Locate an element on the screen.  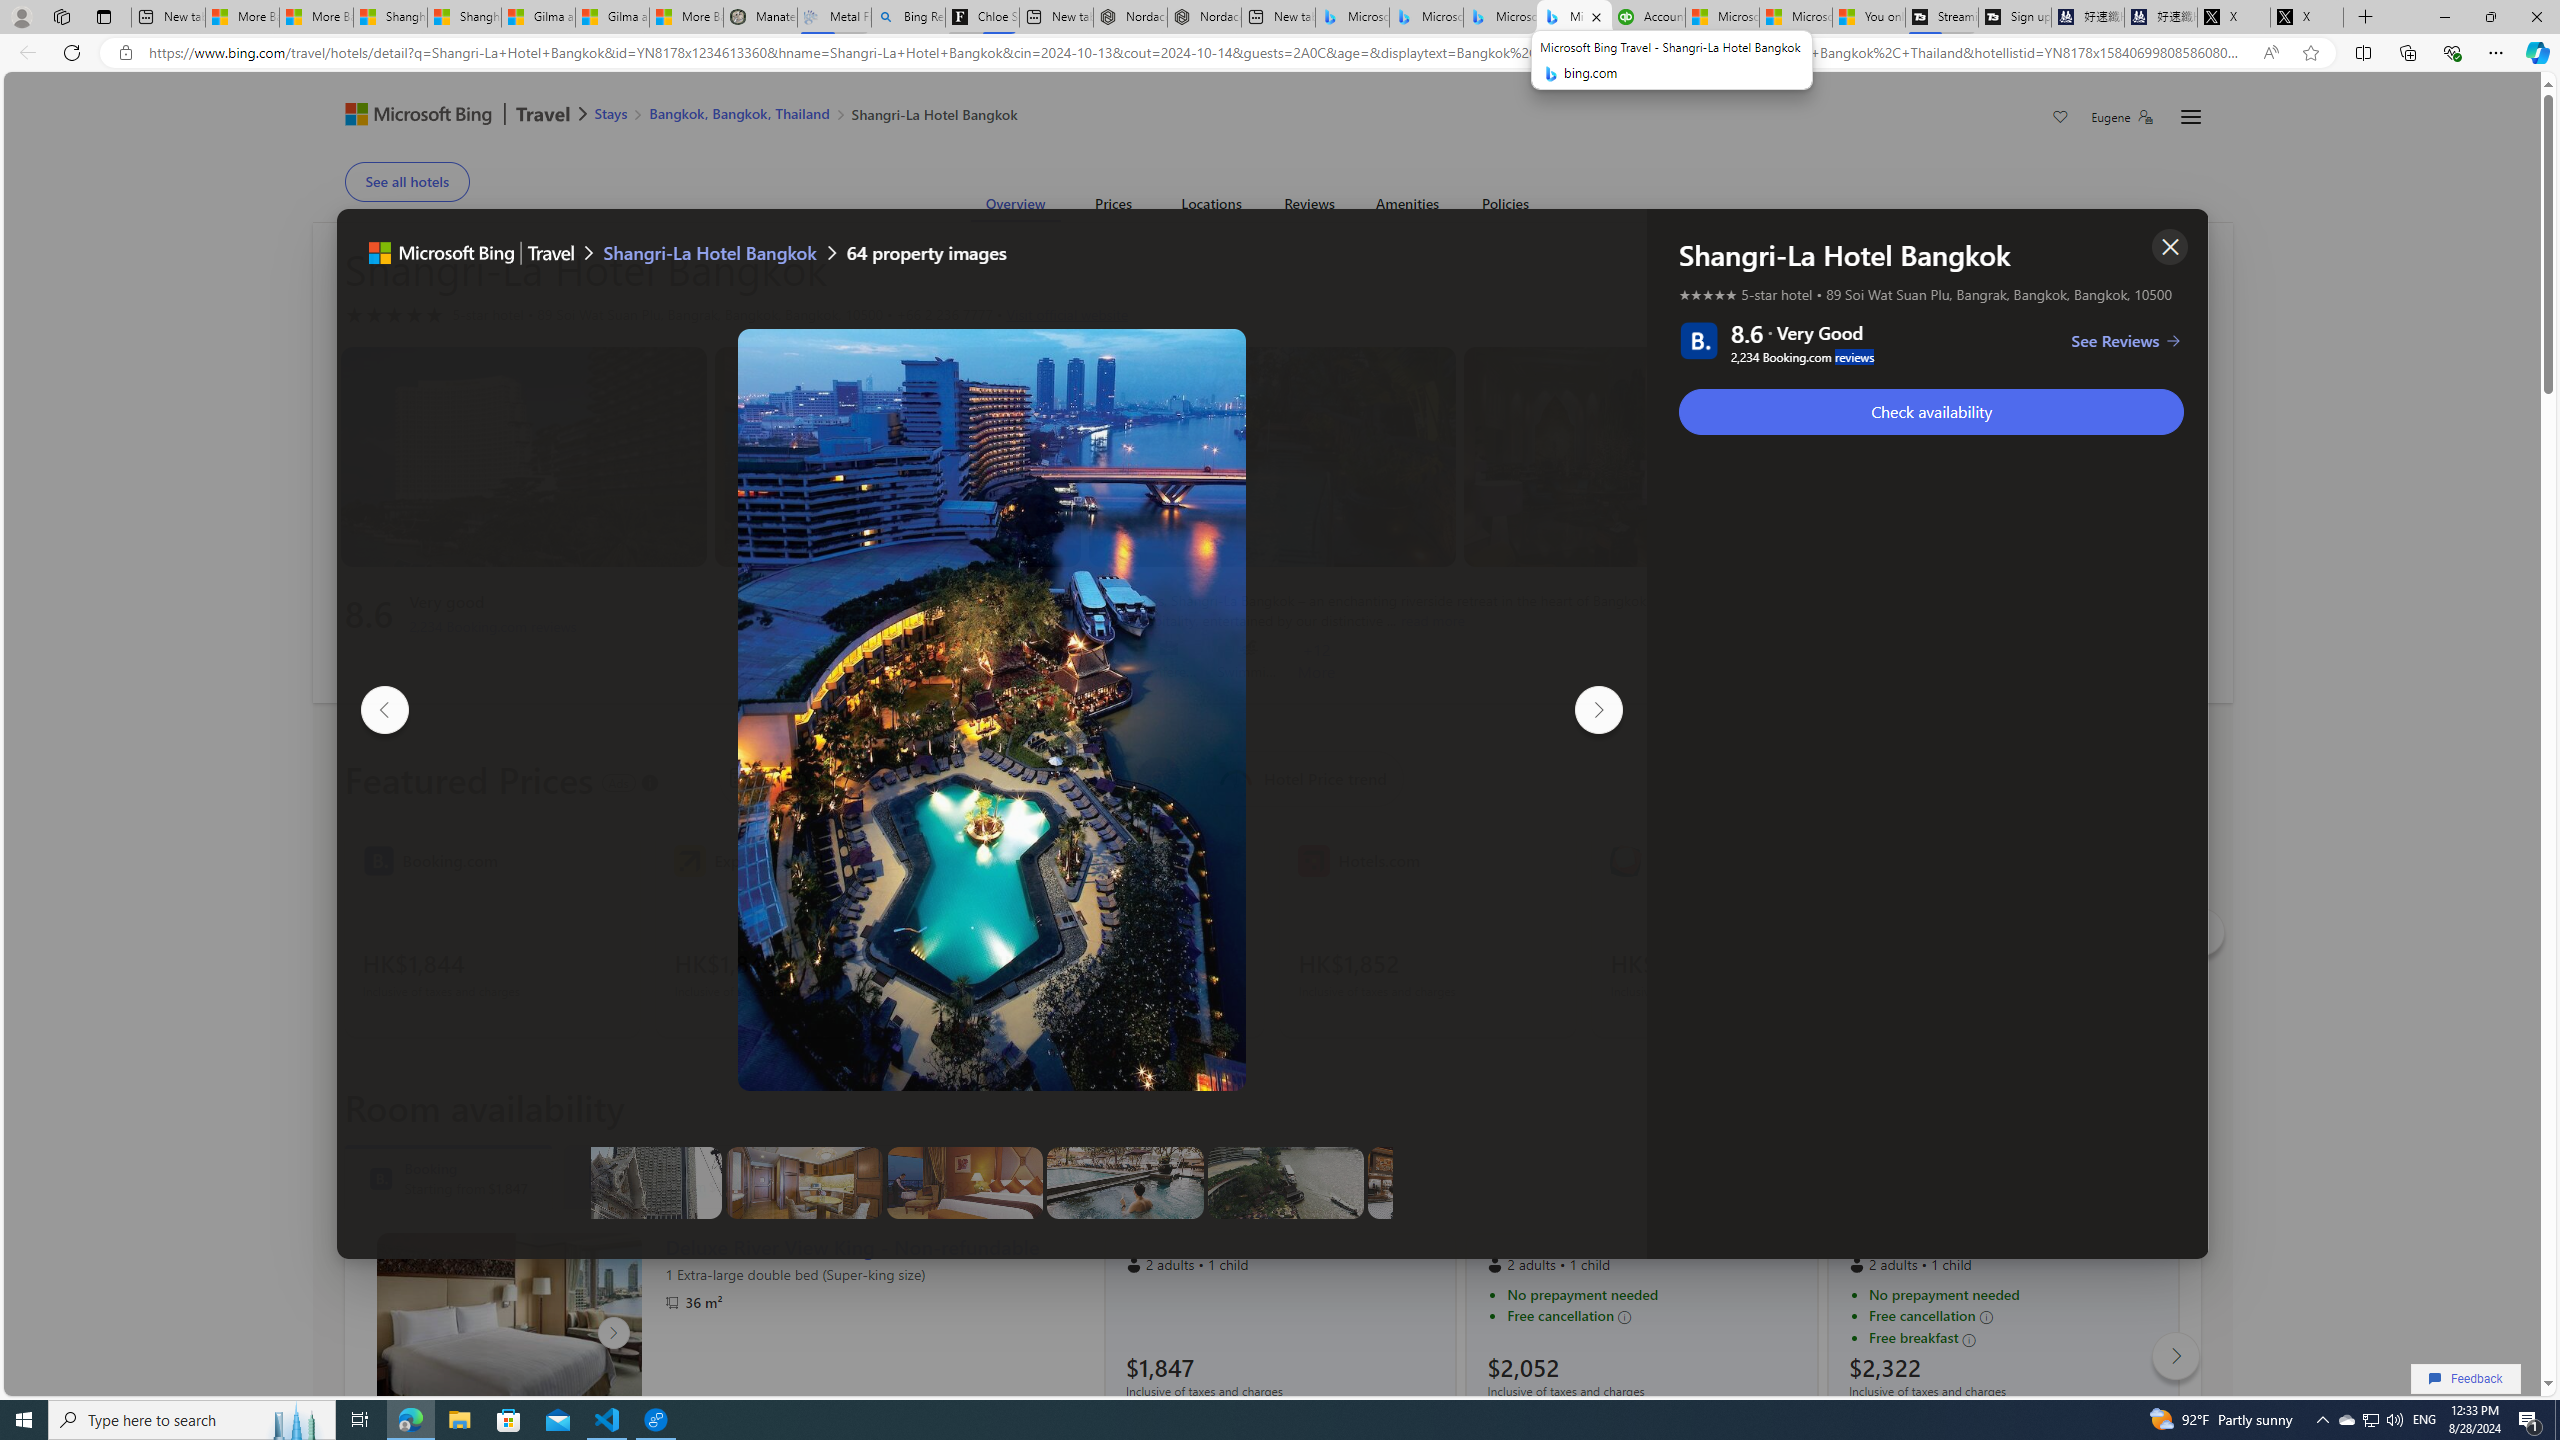
Microsoft Bing Travel - Stays in Bangkok, Bangkok, Thailand is located at coordinates (1426, 17).